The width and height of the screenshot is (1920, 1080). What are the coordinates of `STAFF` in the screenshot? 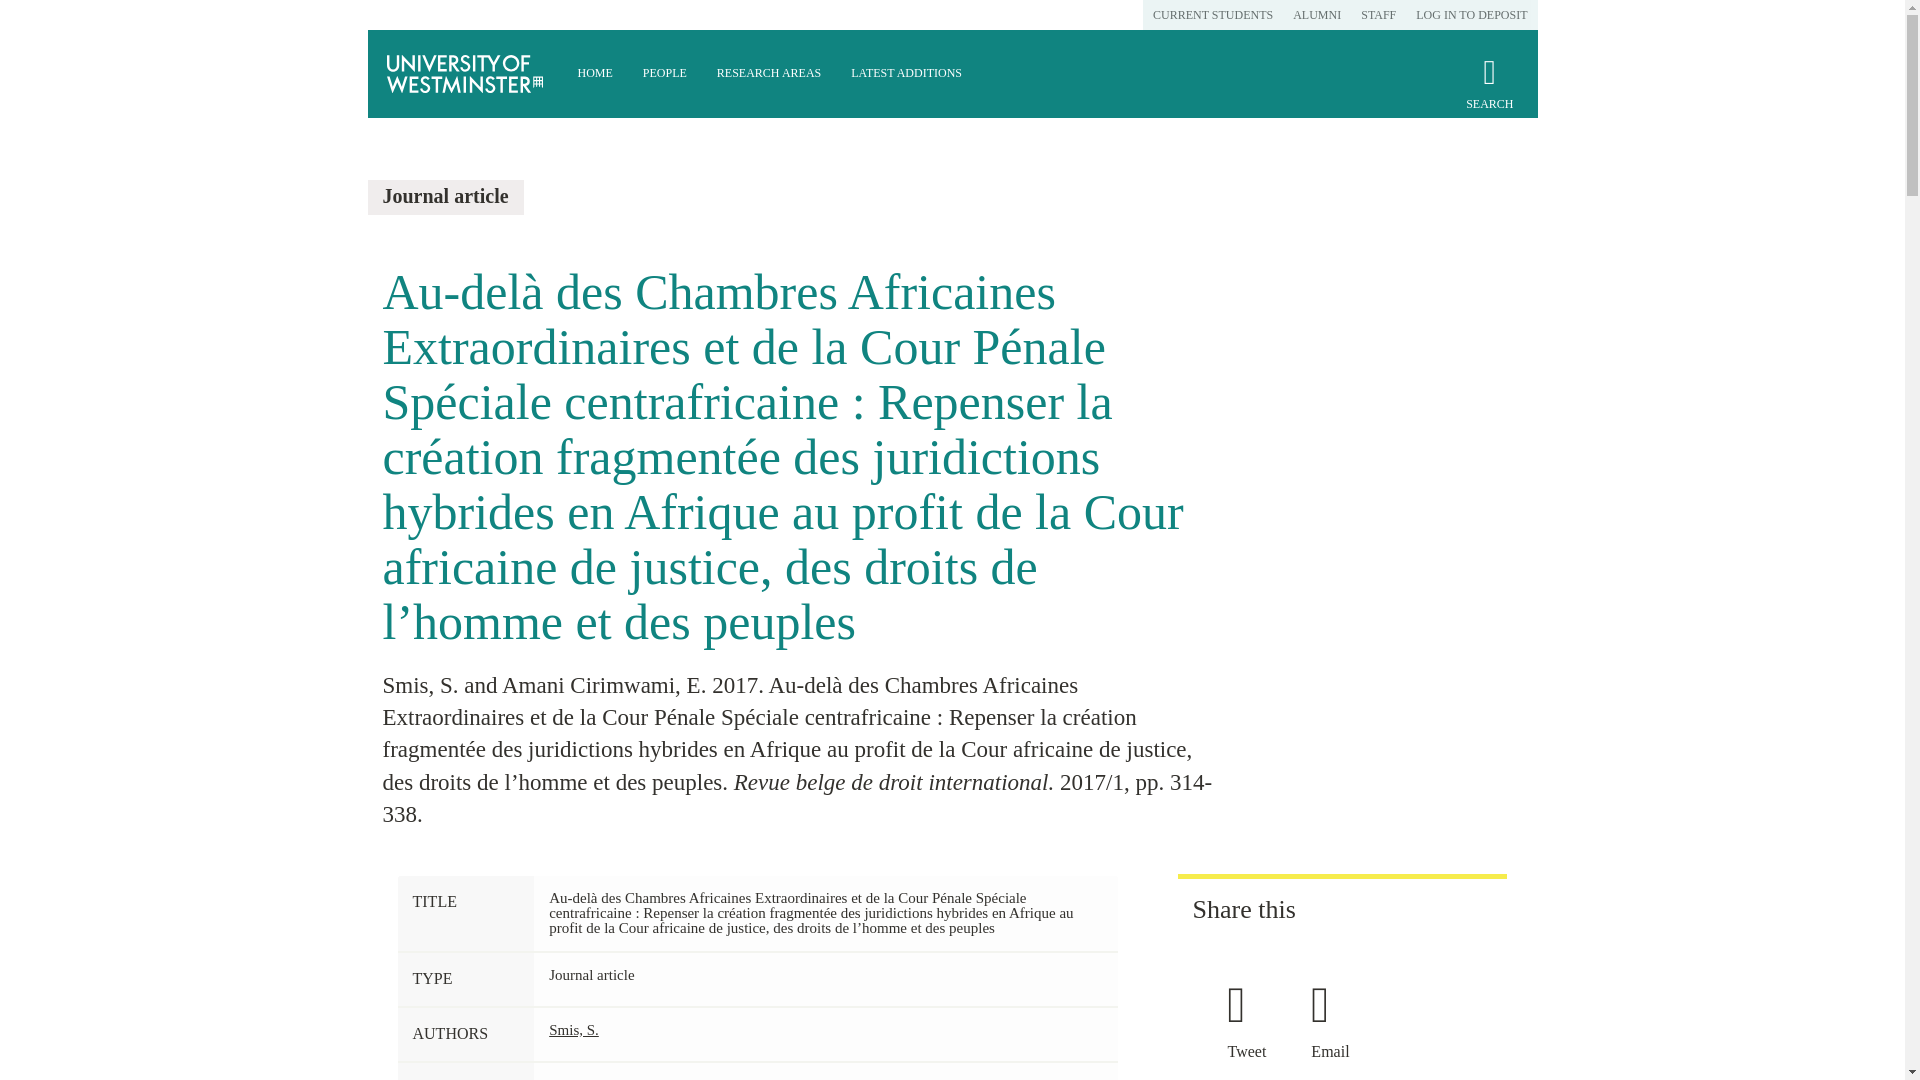 It's located at (1378, 15).